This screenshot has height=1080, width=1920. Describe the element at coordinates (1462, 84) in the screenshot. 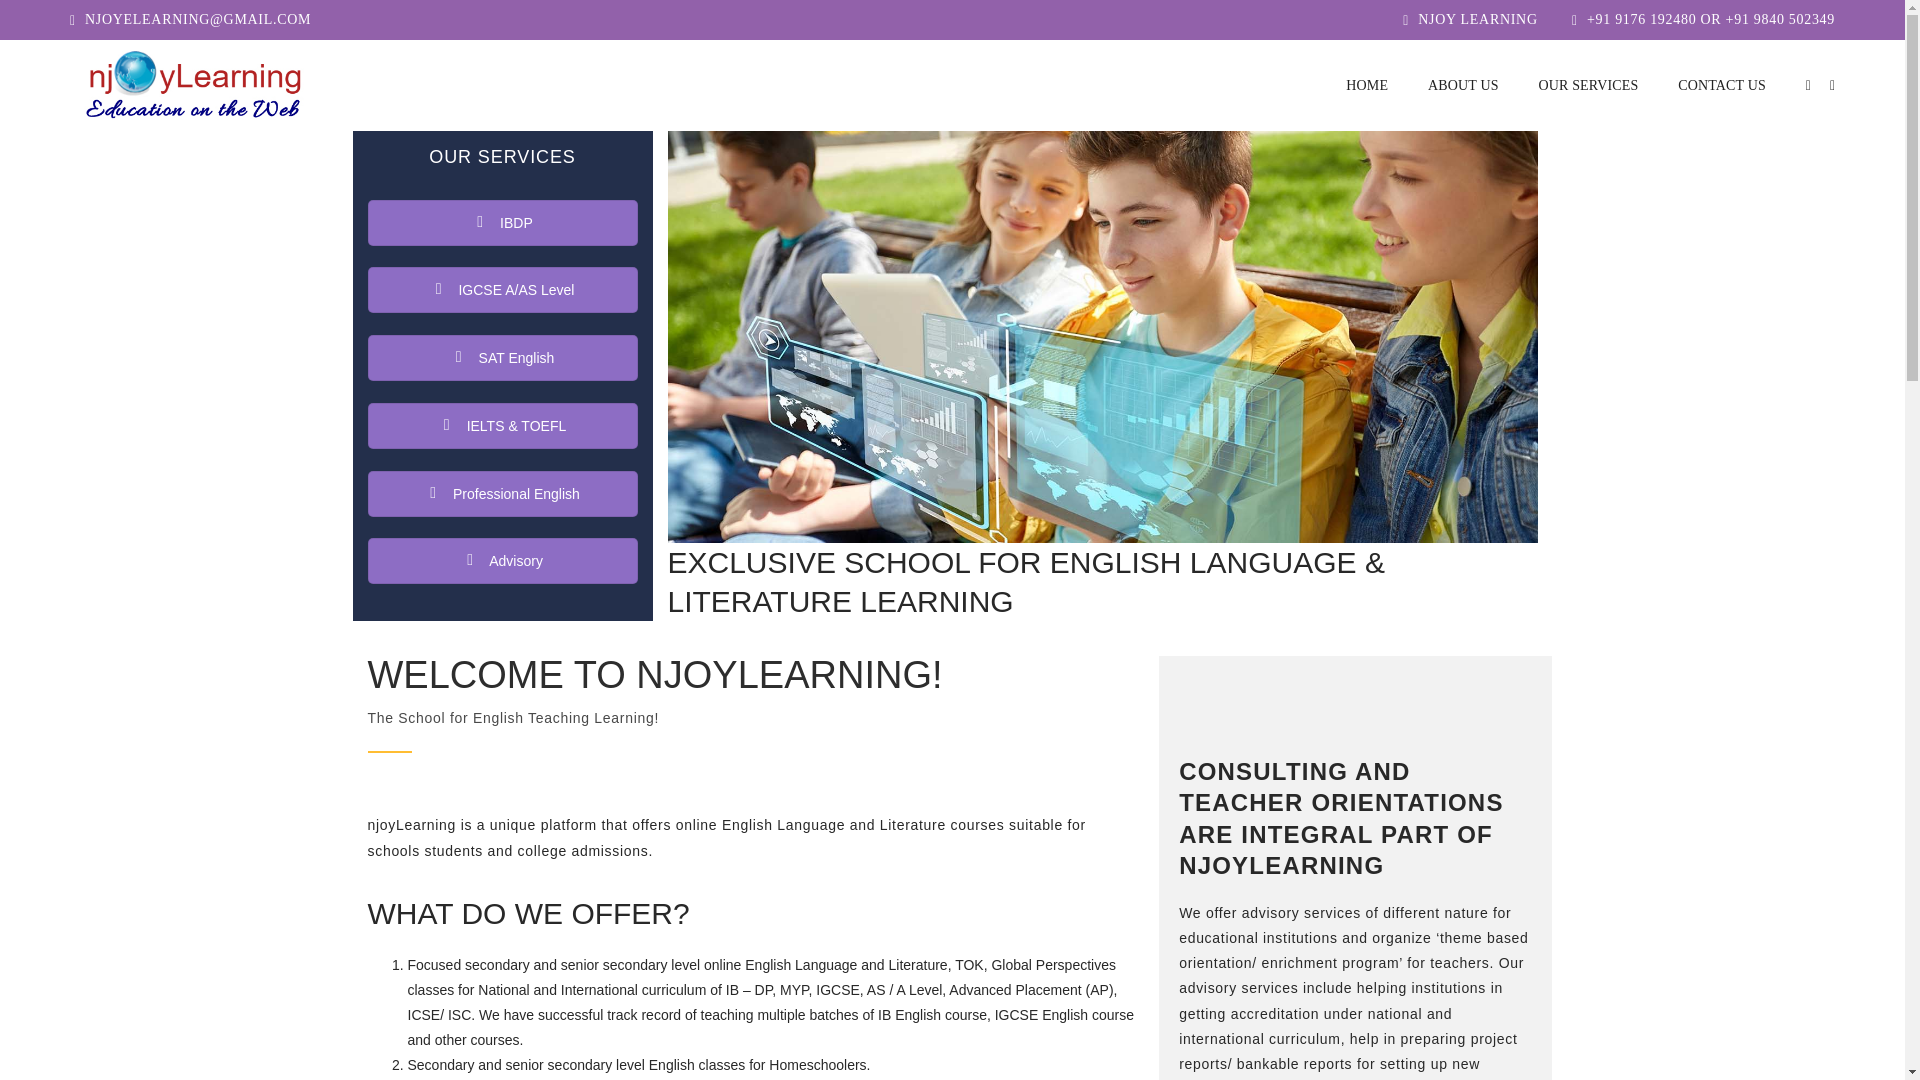

I see `ABOUT US` at that location.